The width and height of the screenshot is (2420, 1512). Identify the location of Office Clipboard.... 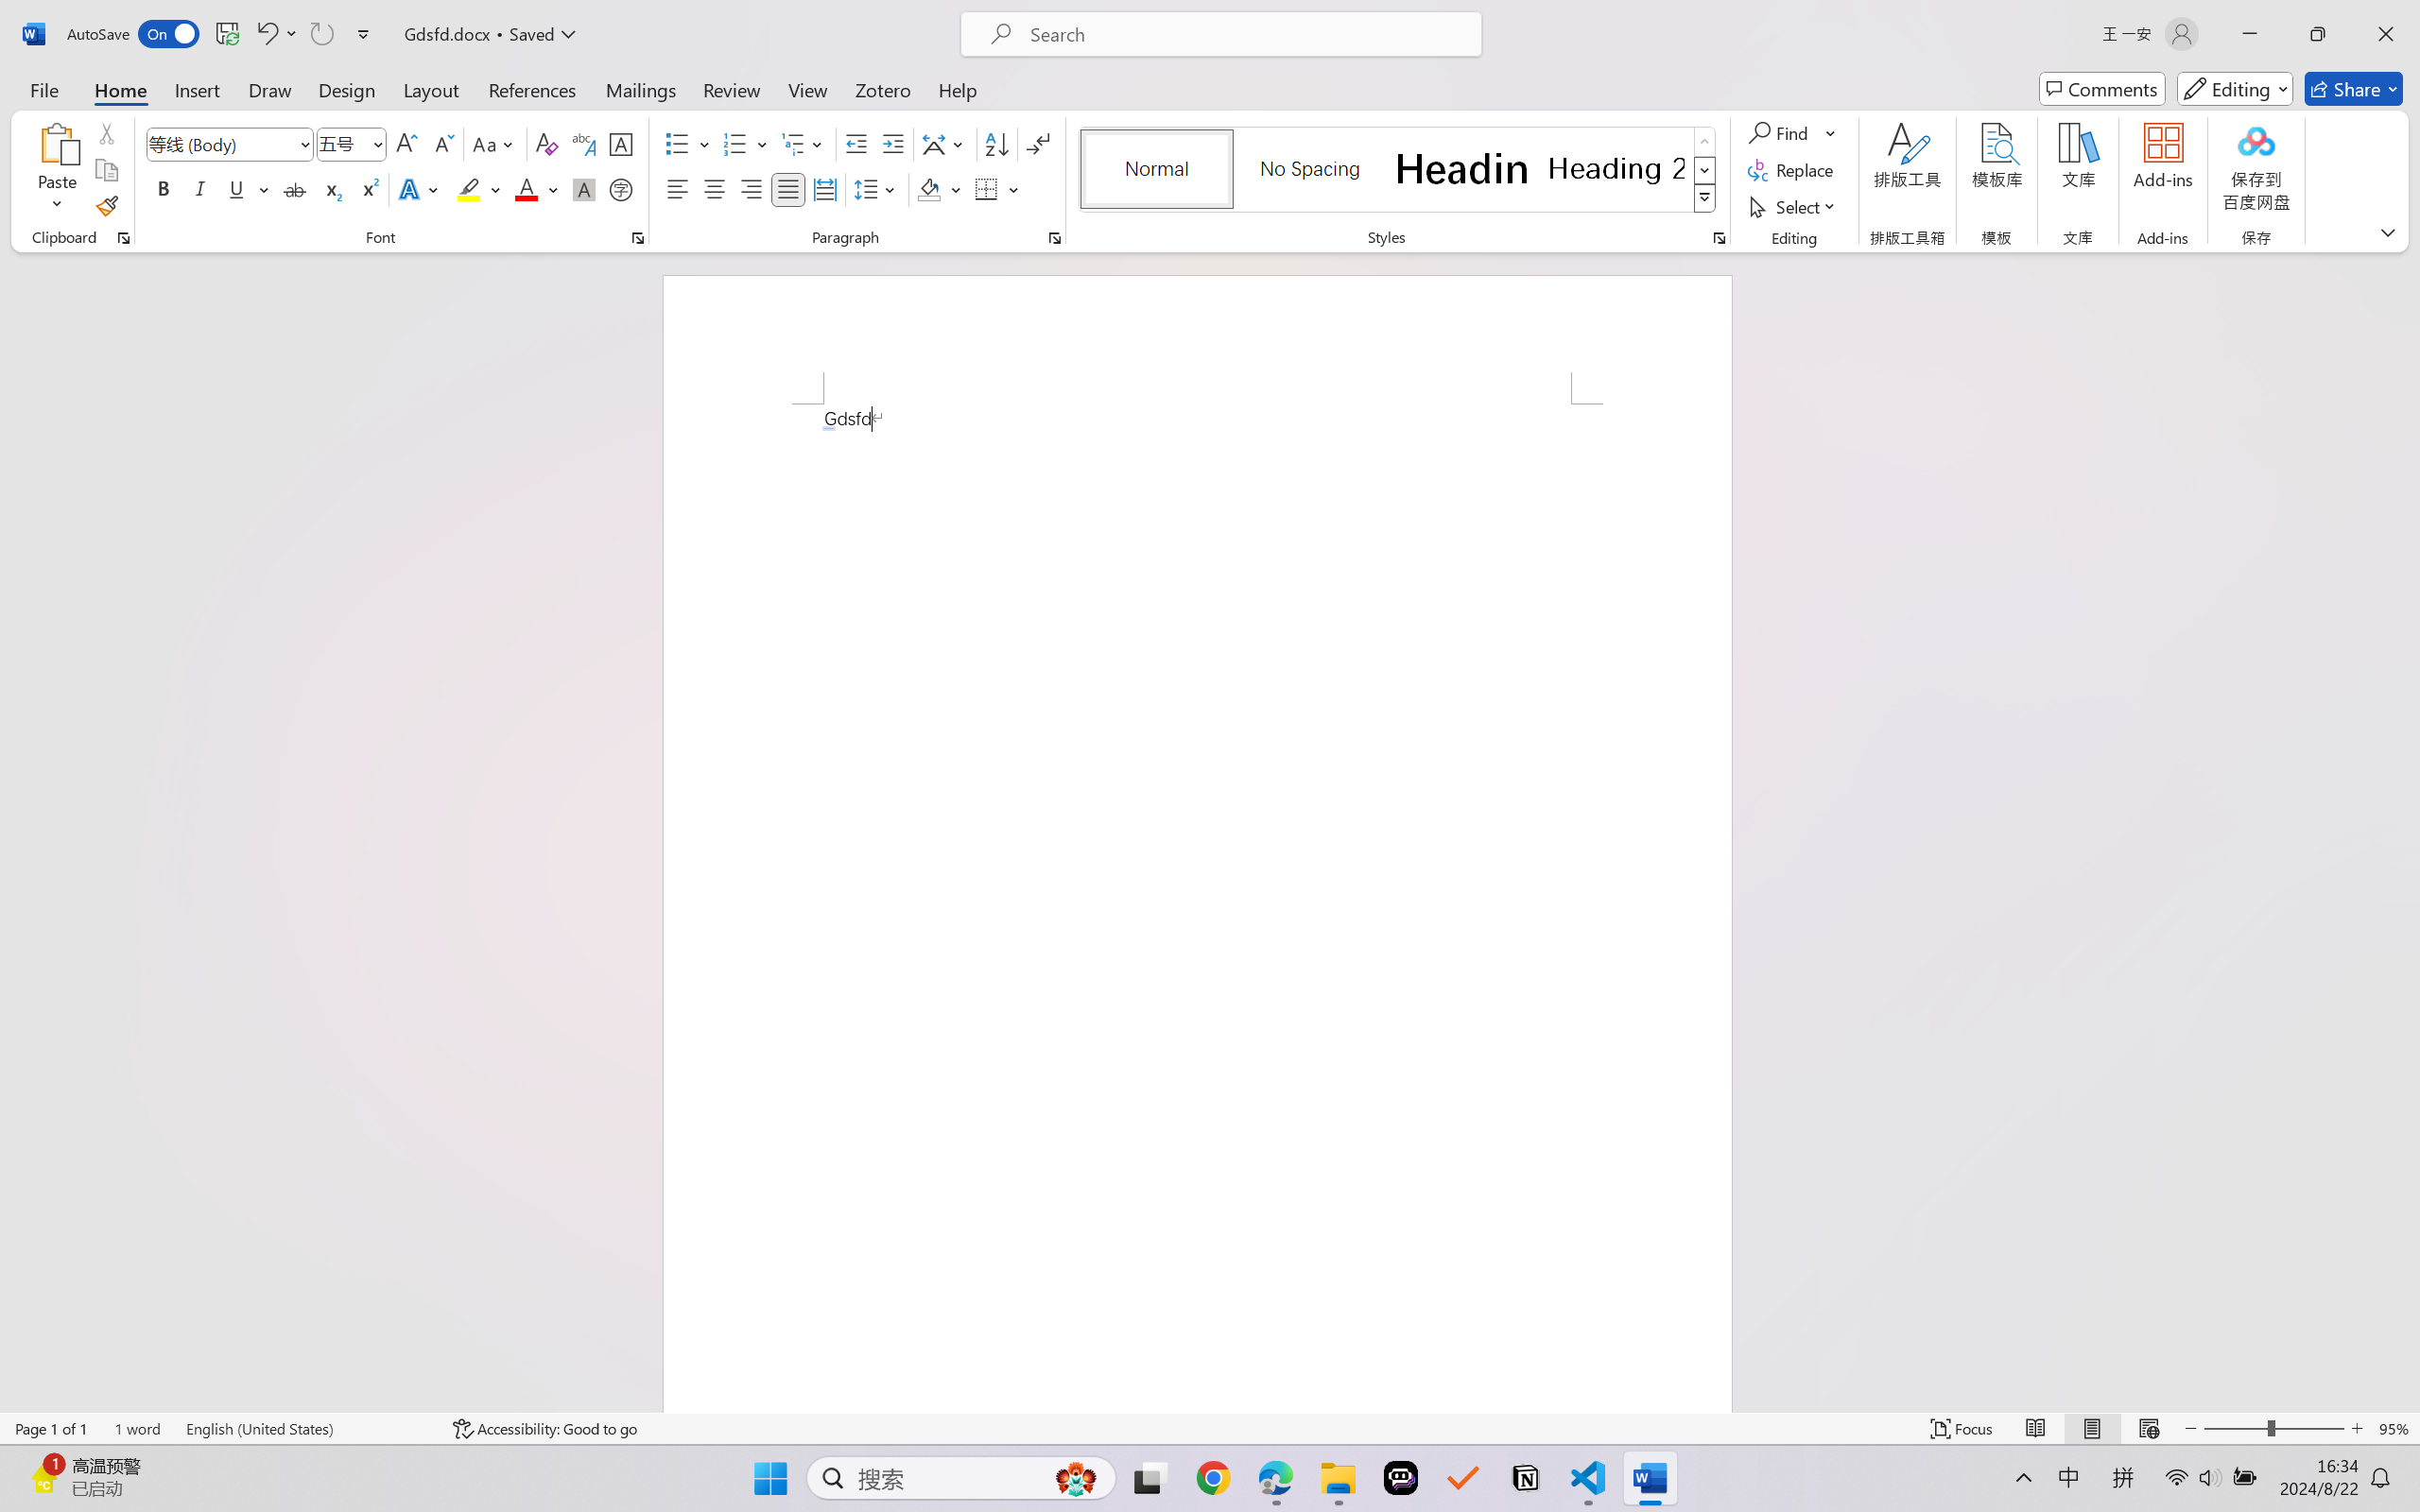
(123, 238).